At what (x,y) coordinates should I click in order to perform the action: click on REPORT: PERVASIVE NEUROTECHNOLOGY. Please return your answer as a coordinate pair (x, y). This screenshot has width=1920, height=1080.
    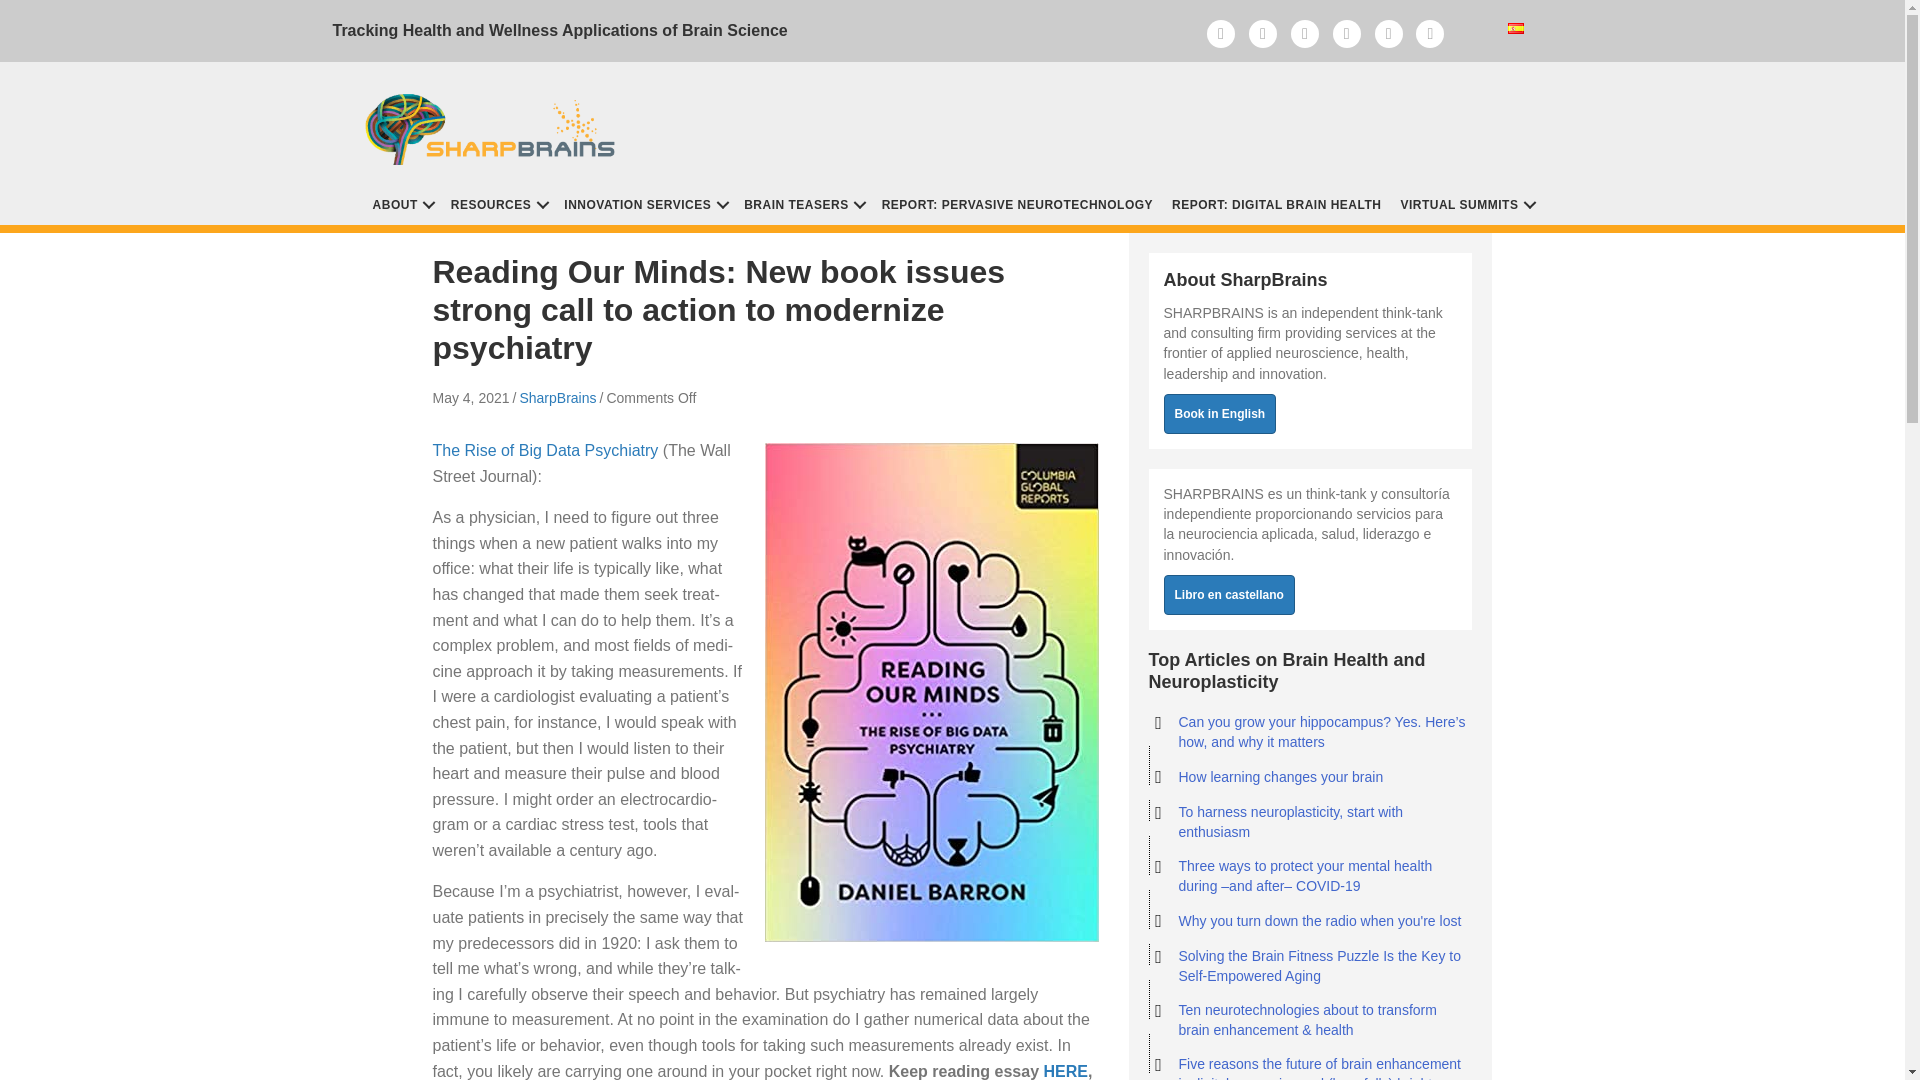
    Looking at the image, I should click on (1017, 203).